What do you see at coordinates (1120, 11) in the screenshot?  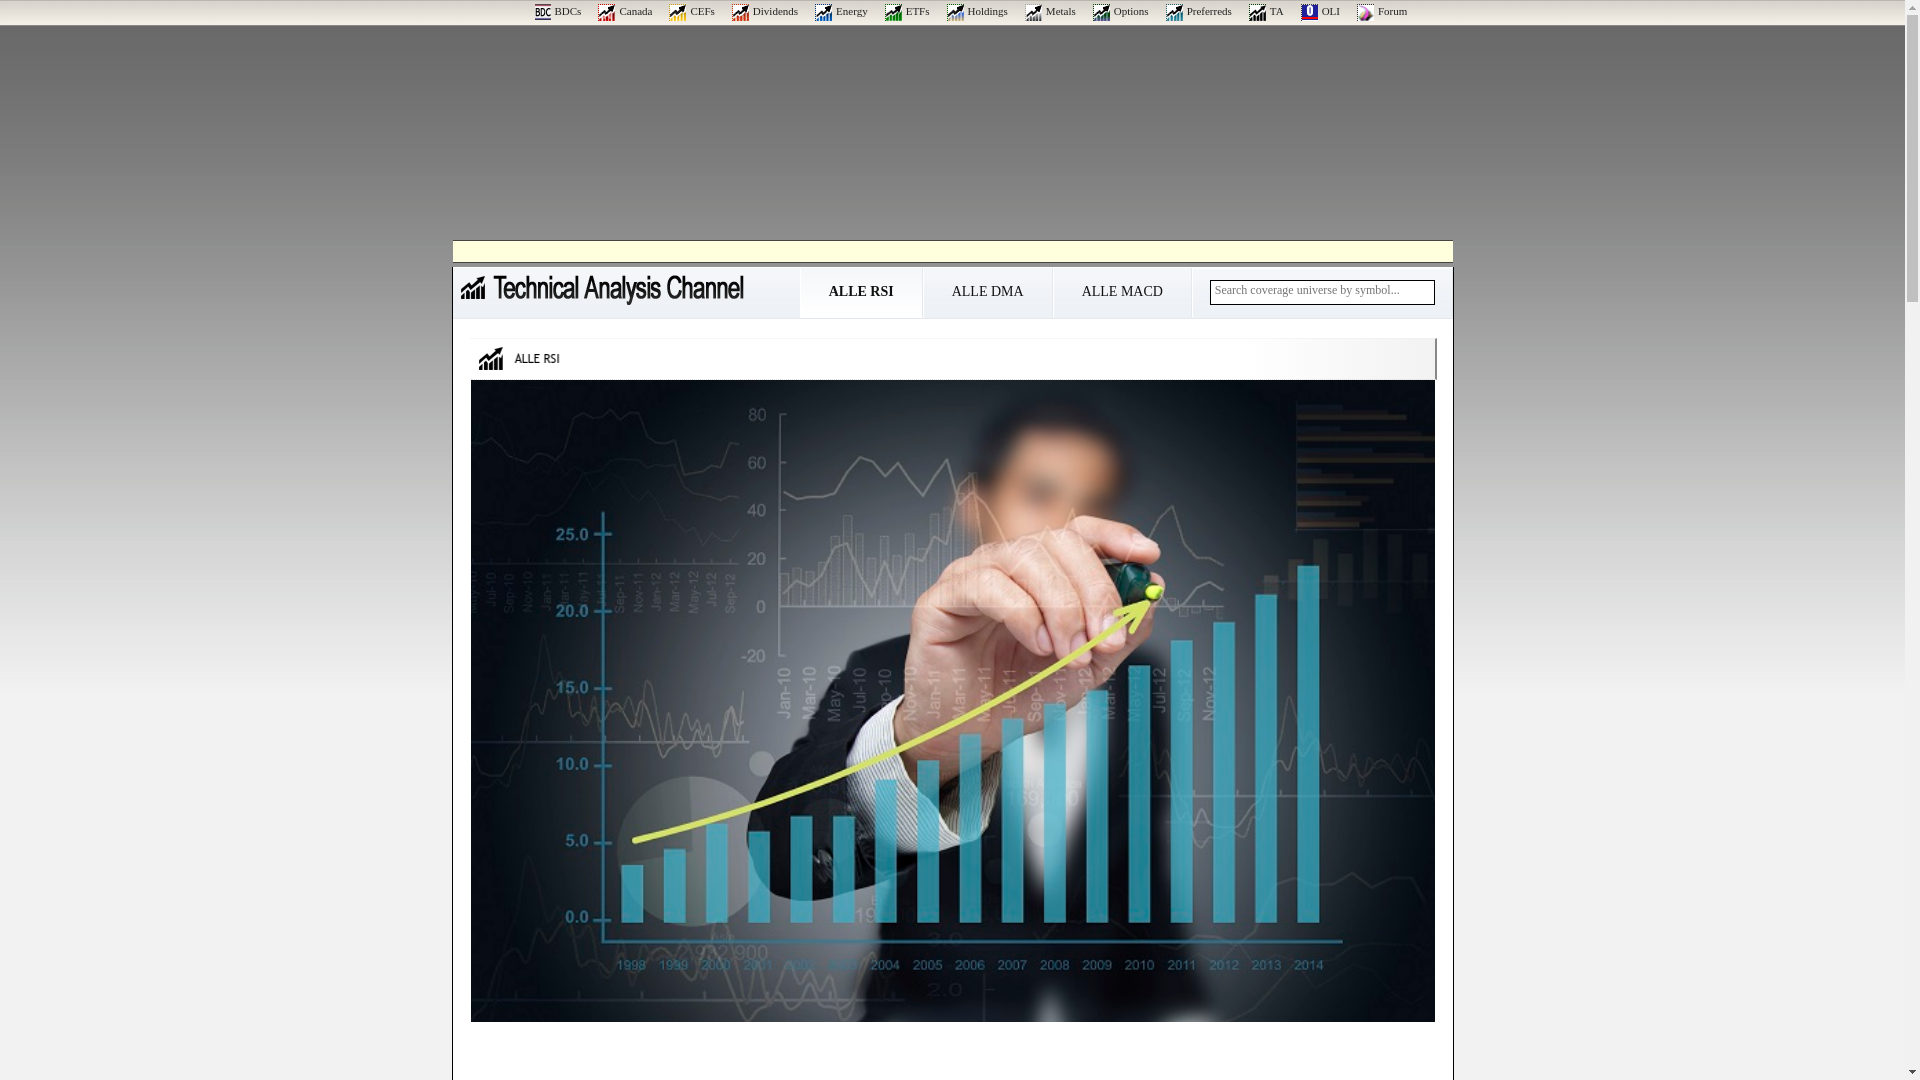 I see `Options` at bounding box center [1120, 11].